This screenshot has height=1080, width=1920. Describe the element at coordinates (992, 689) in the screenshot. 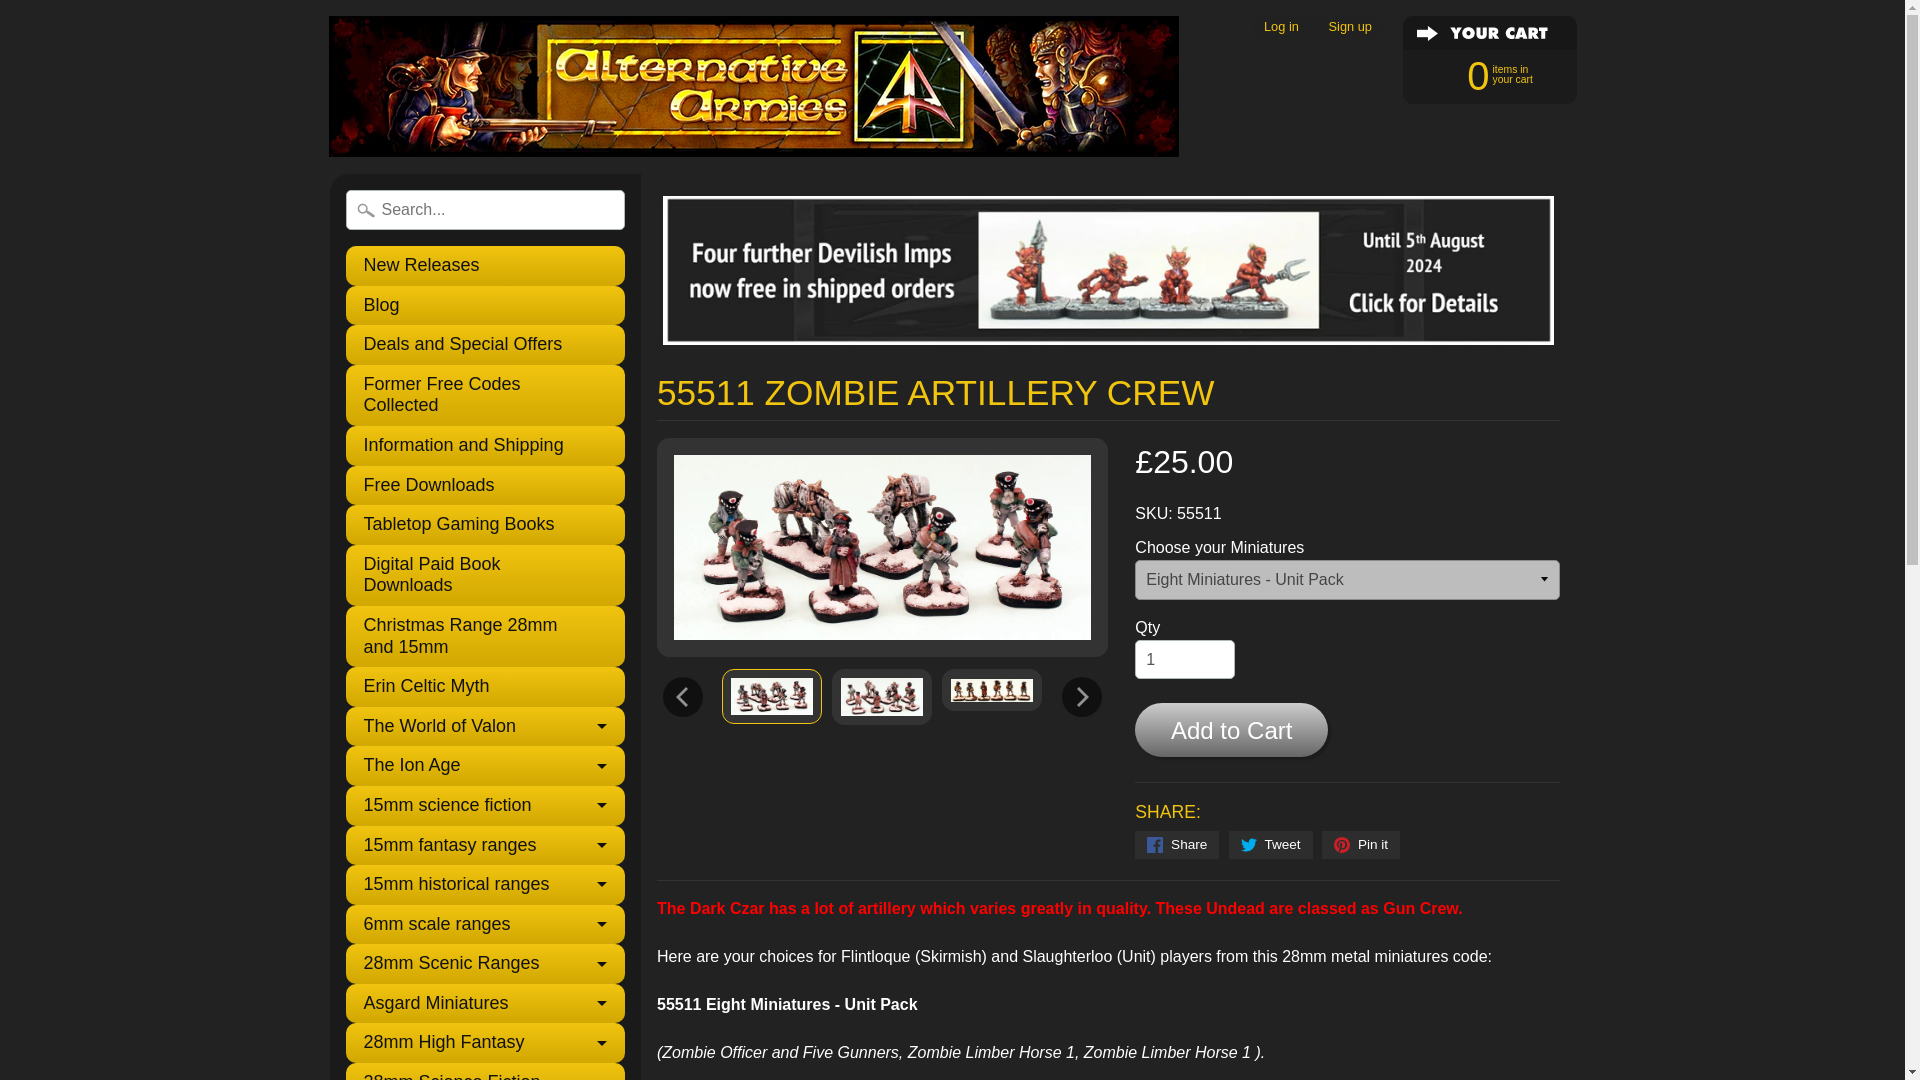

I see `Former Free Codes Collected` at that location.